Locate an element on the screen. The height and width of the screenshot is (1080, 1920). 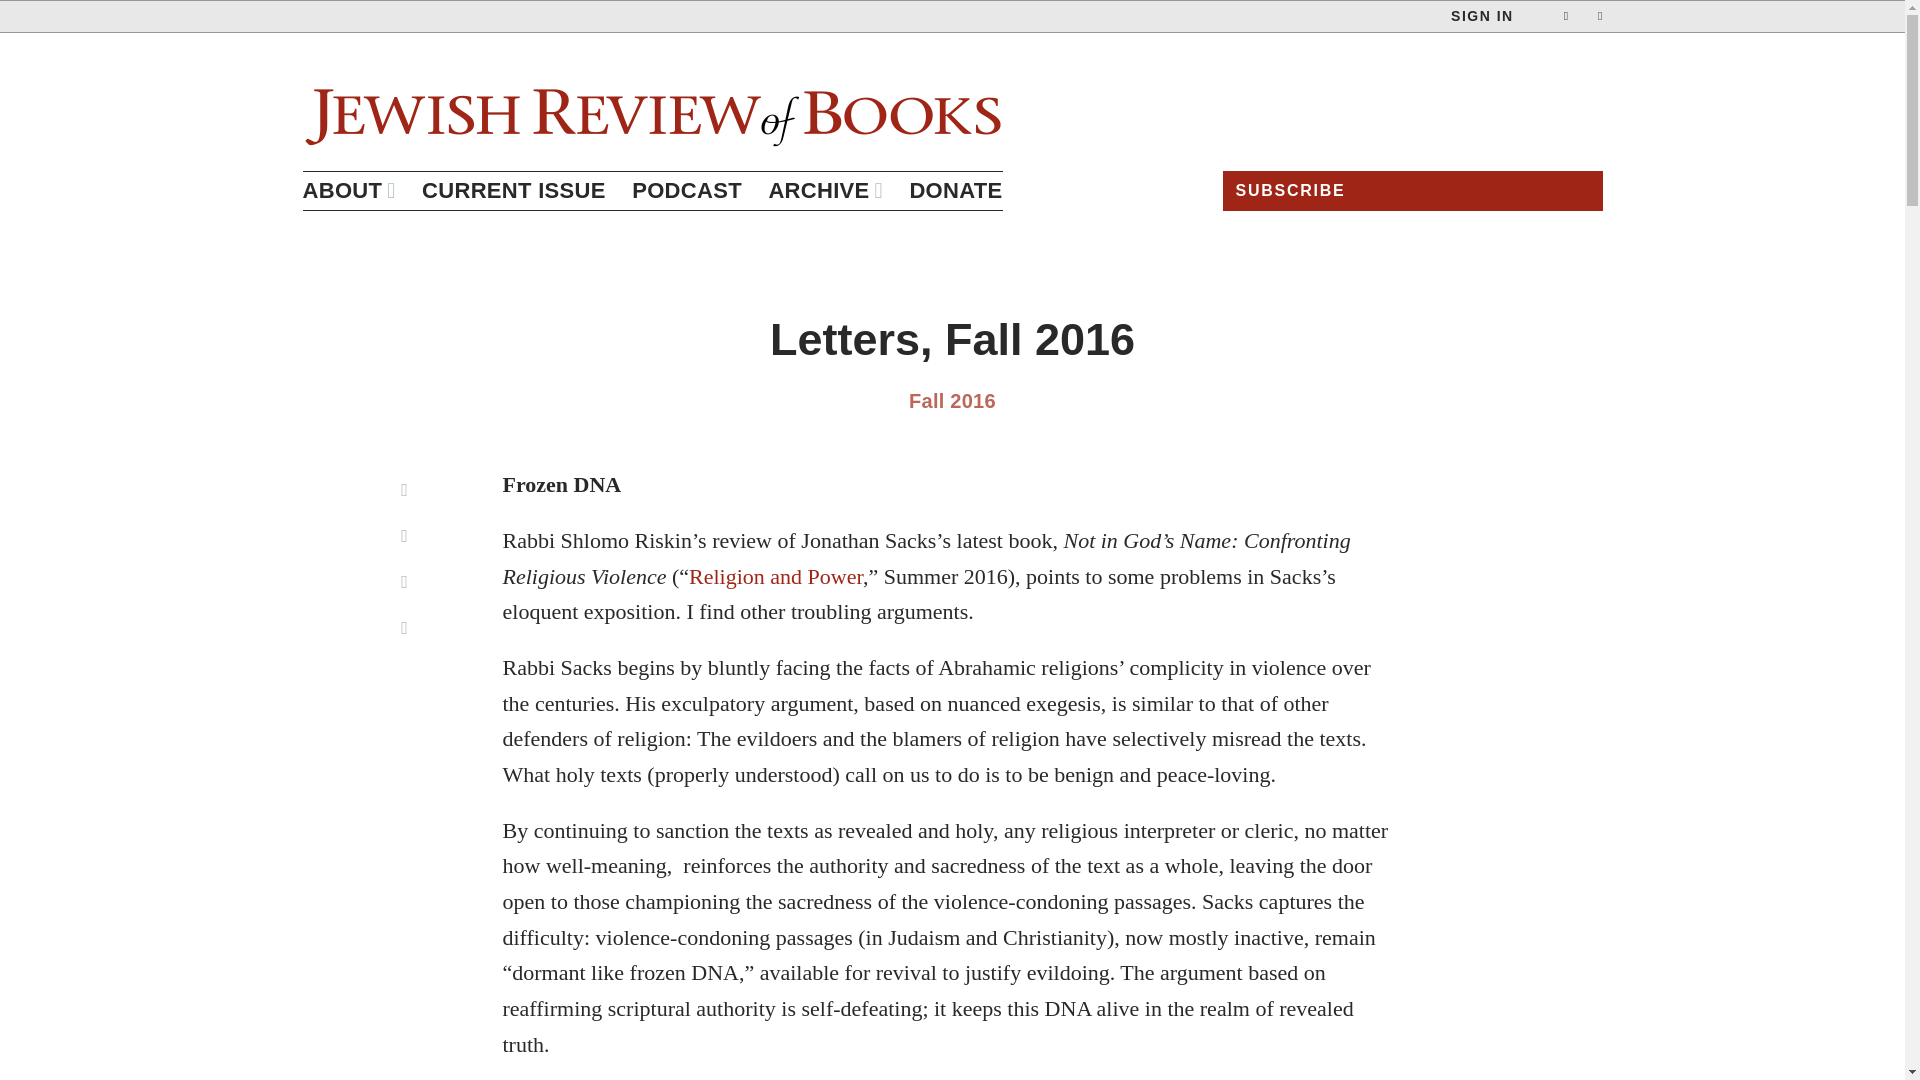
Facebook is located at coordinates (405, 582).